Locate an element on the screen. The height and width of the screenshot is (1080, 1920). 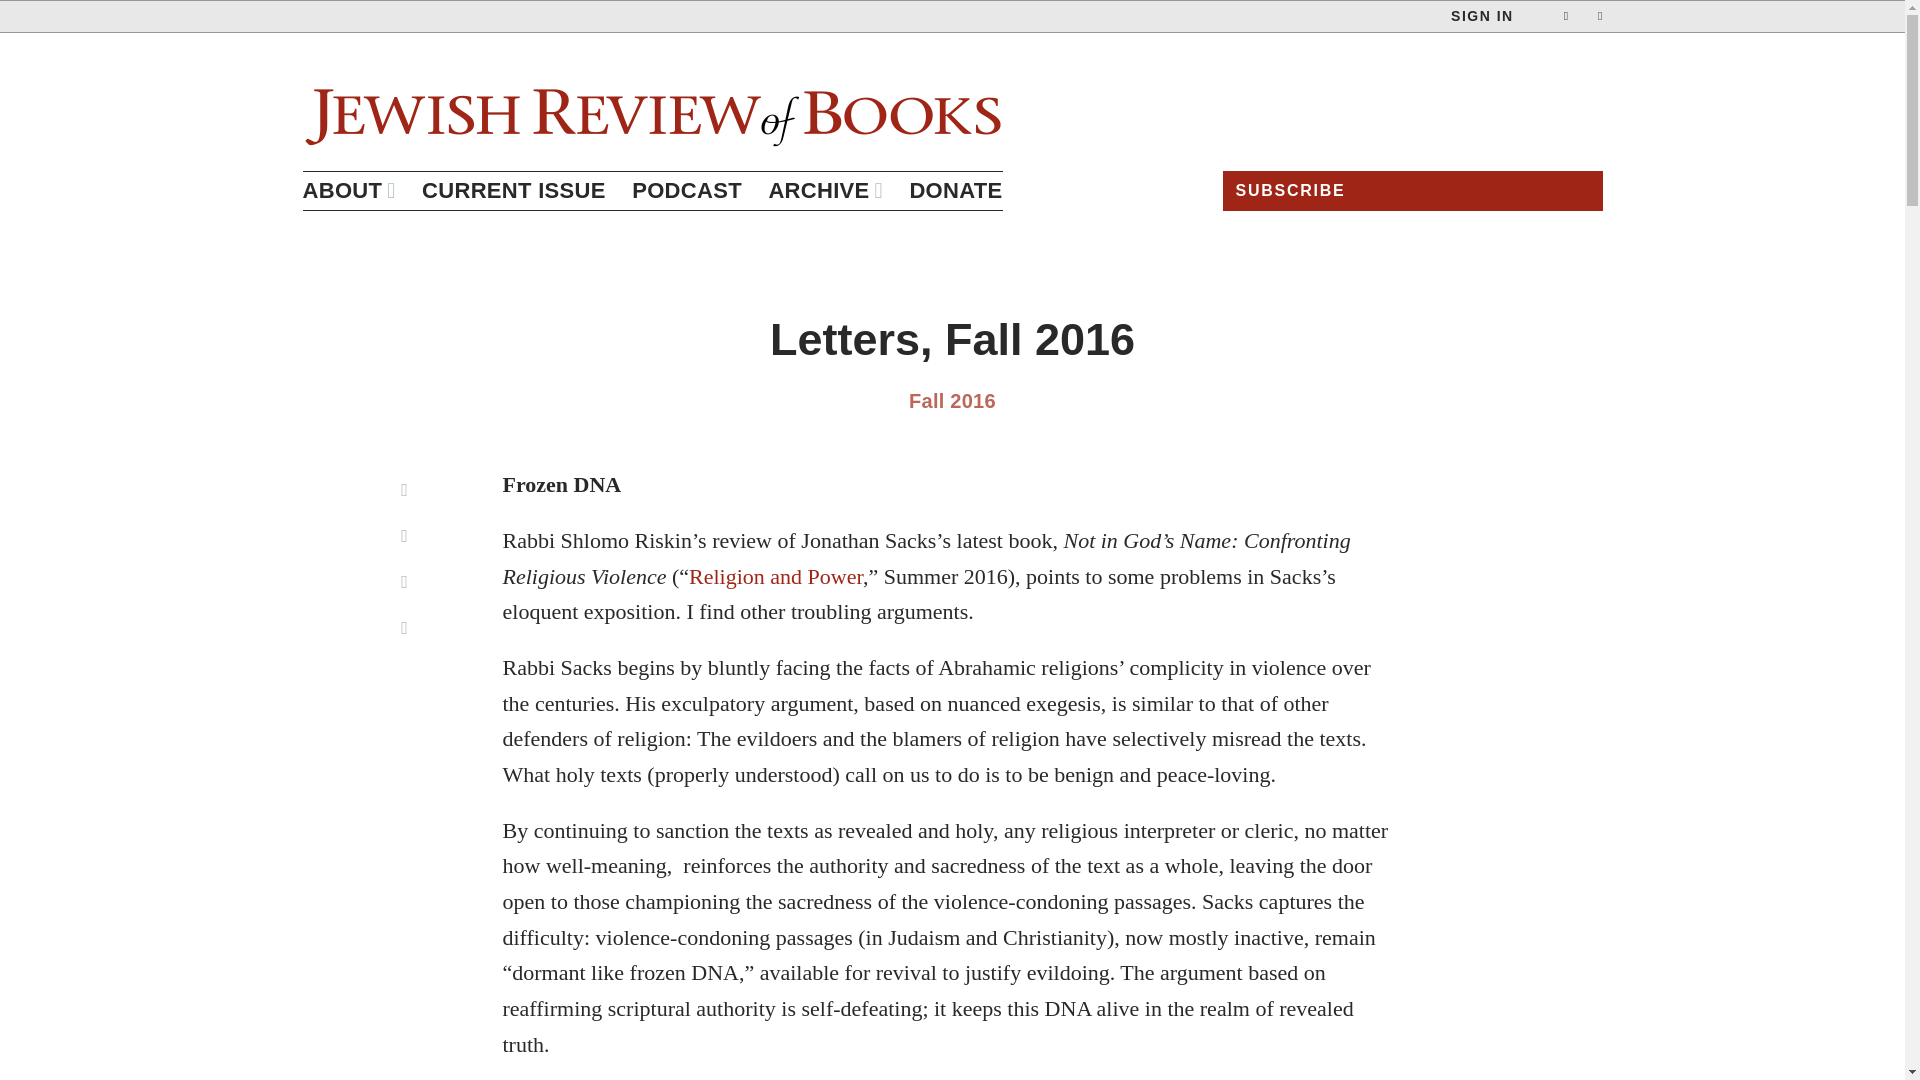
Facebook is located at coordinates (405, 582).